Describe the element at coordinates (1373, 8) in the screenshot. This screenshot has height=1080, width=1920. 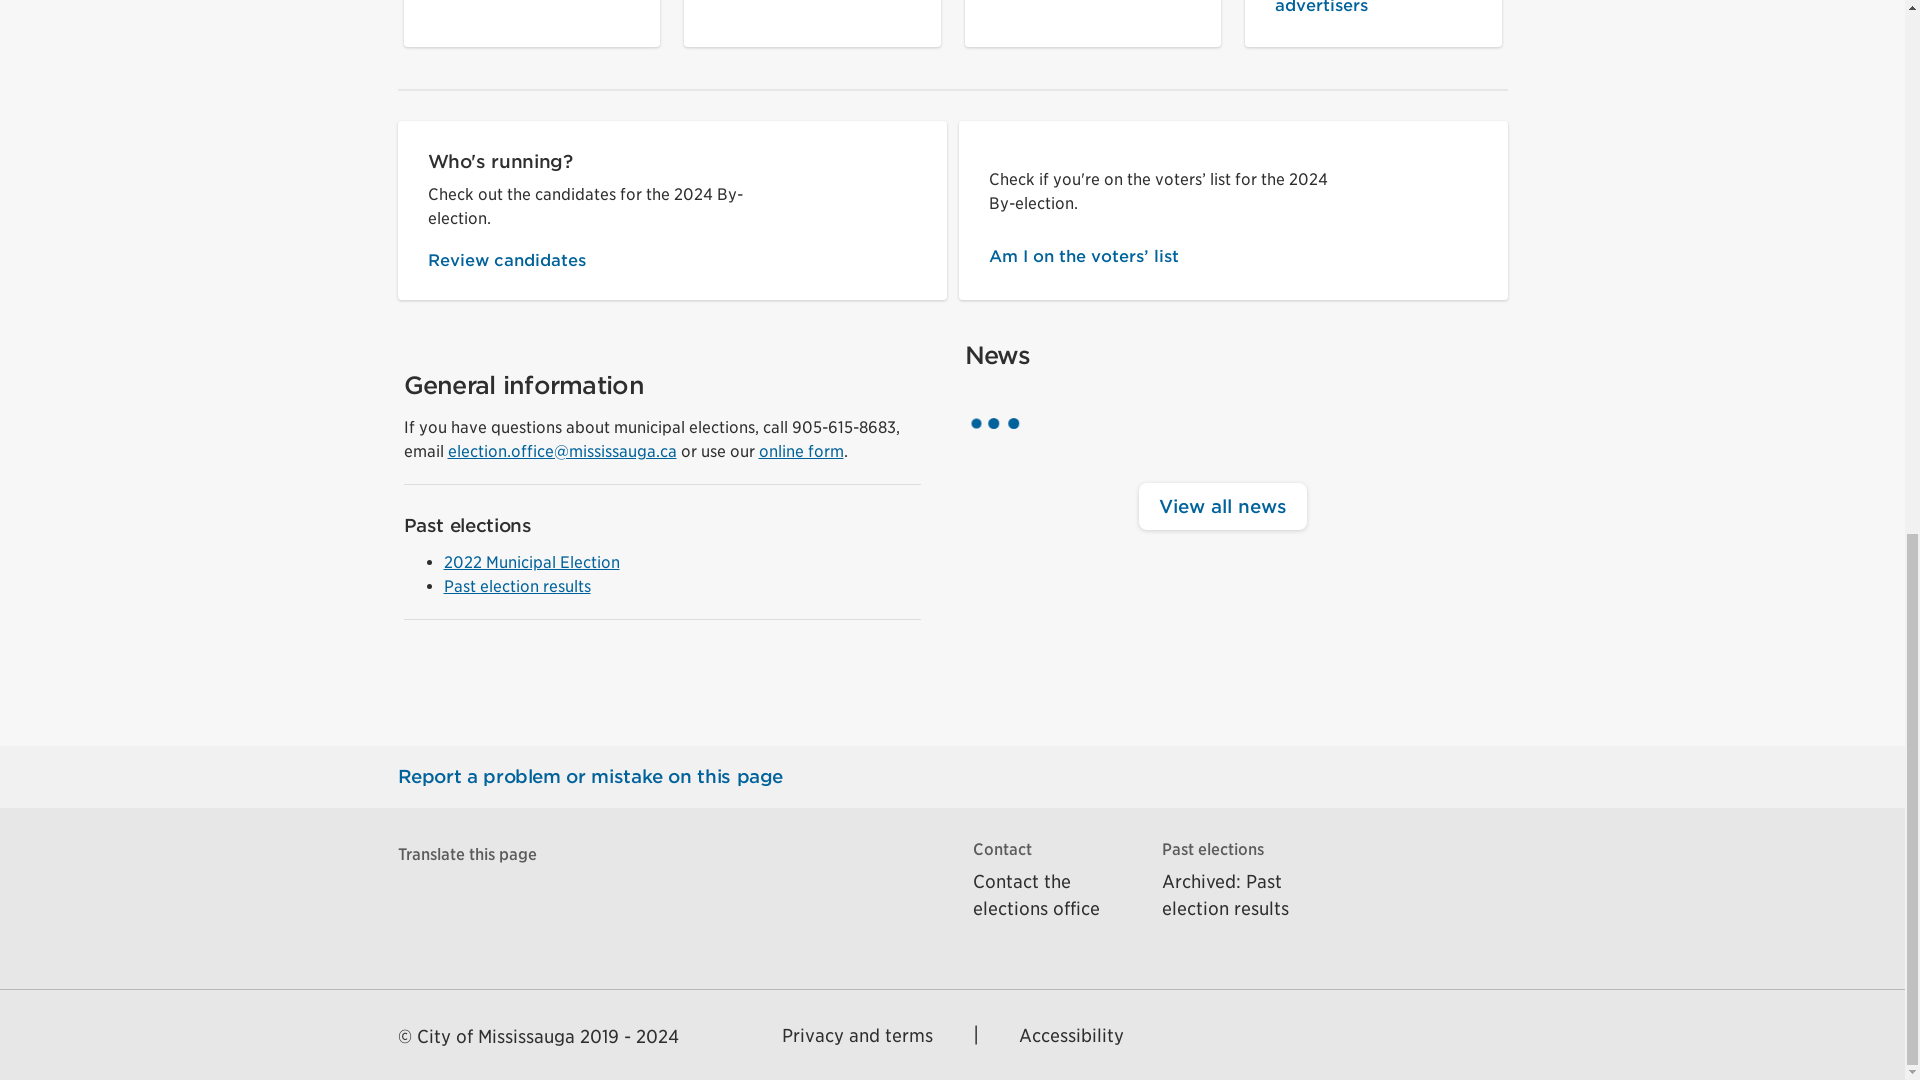
I see `Information for advertisers` at that location.